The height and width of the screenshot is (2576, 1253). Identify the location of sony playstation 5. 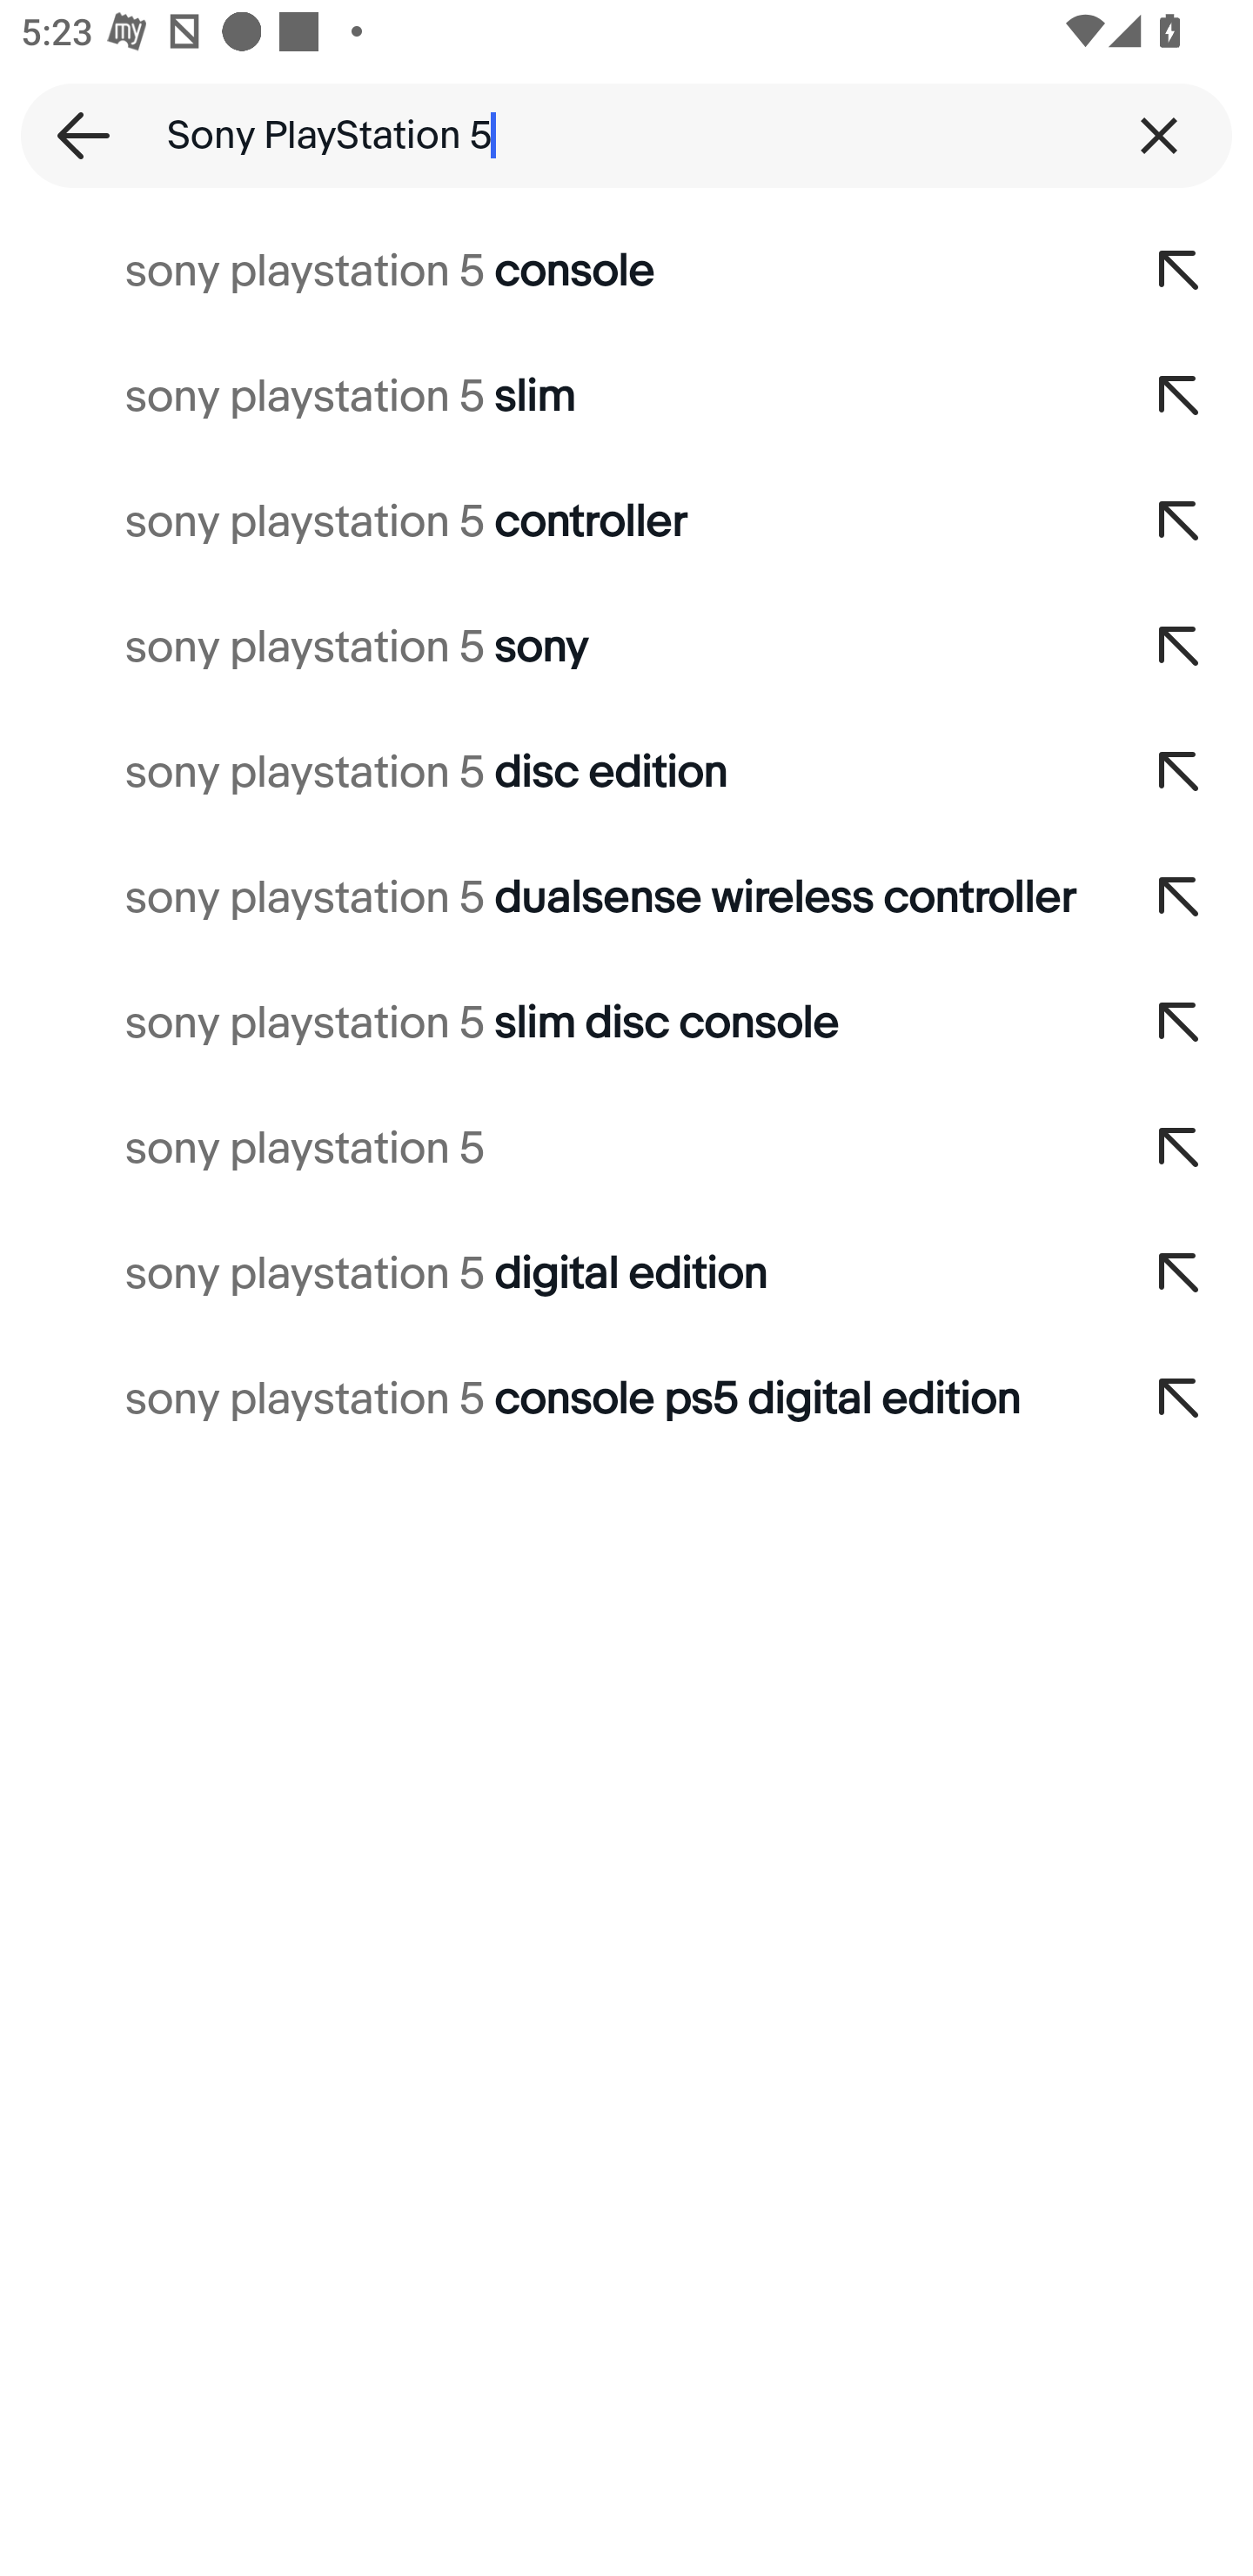
(553, 1149).